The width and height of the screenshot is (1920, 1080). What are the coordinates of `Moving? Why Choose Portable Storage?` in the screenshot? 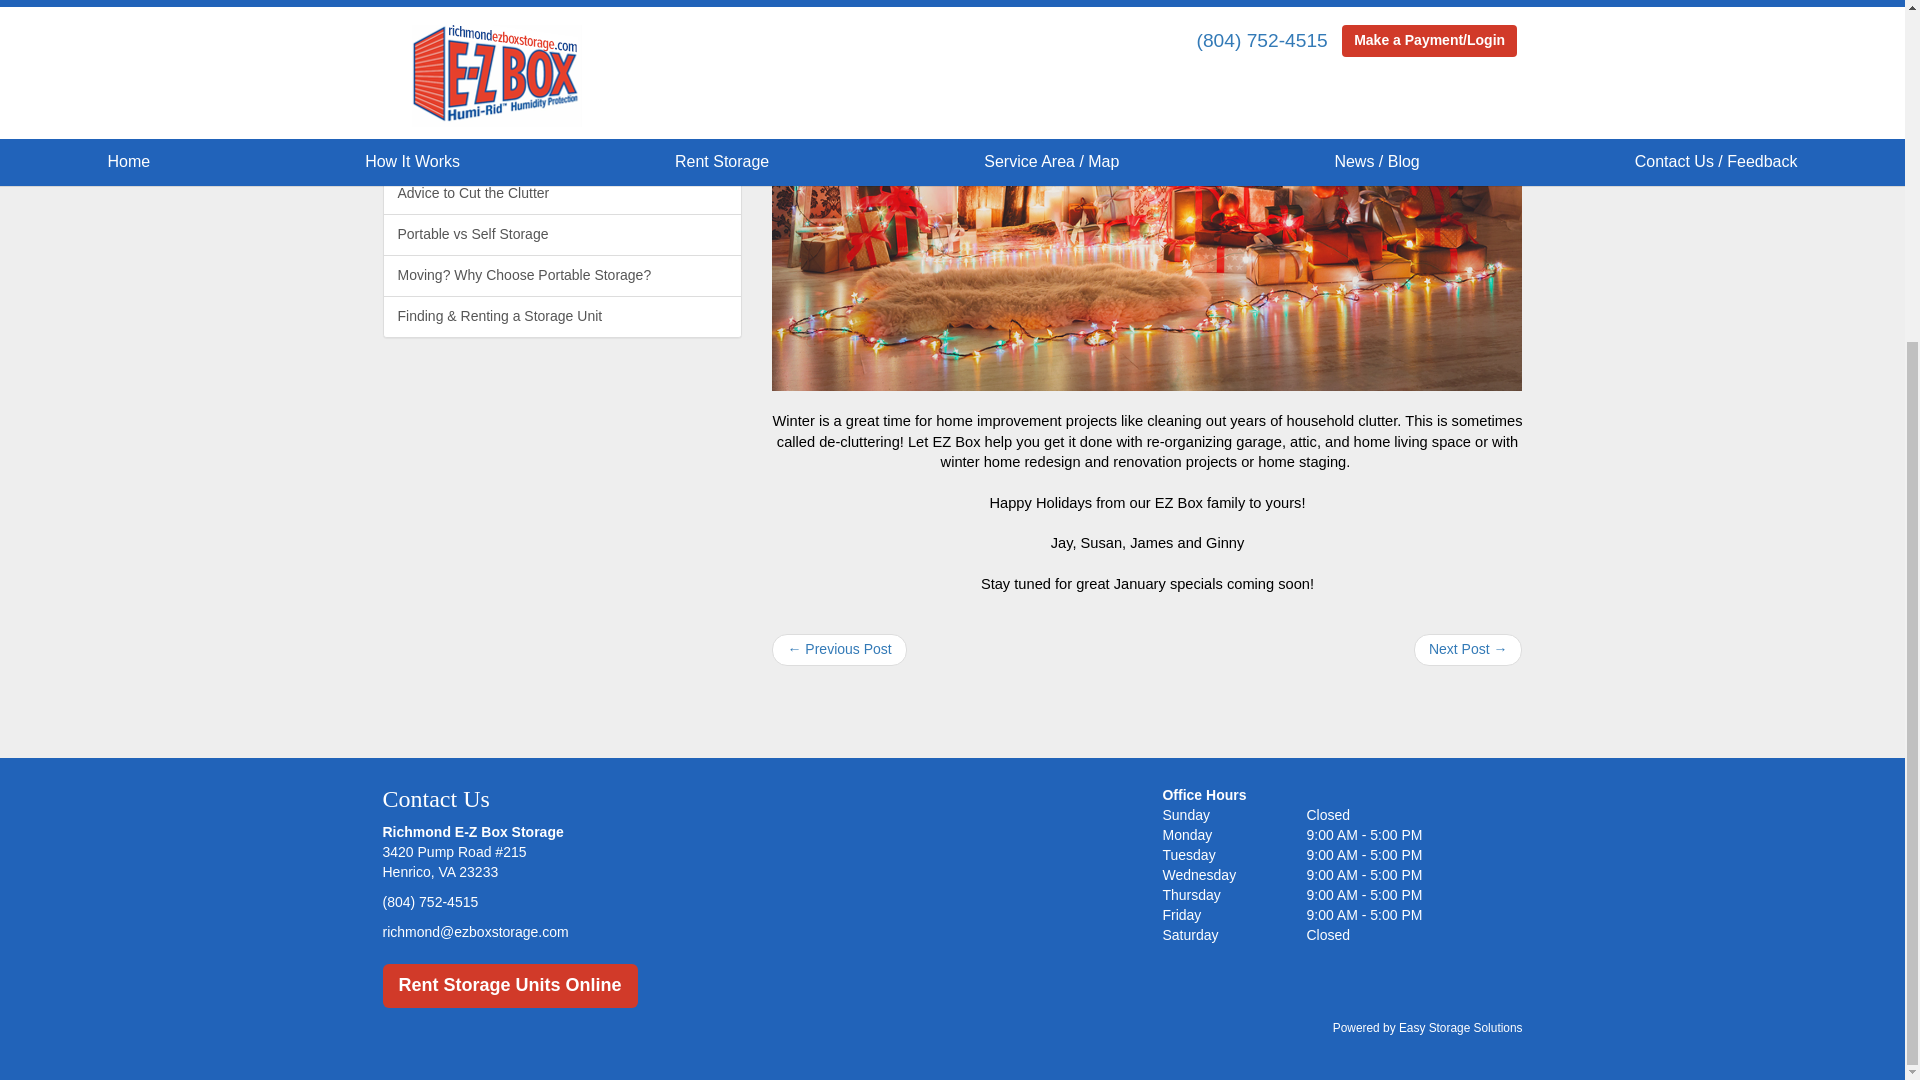 It's located at (562, 276).